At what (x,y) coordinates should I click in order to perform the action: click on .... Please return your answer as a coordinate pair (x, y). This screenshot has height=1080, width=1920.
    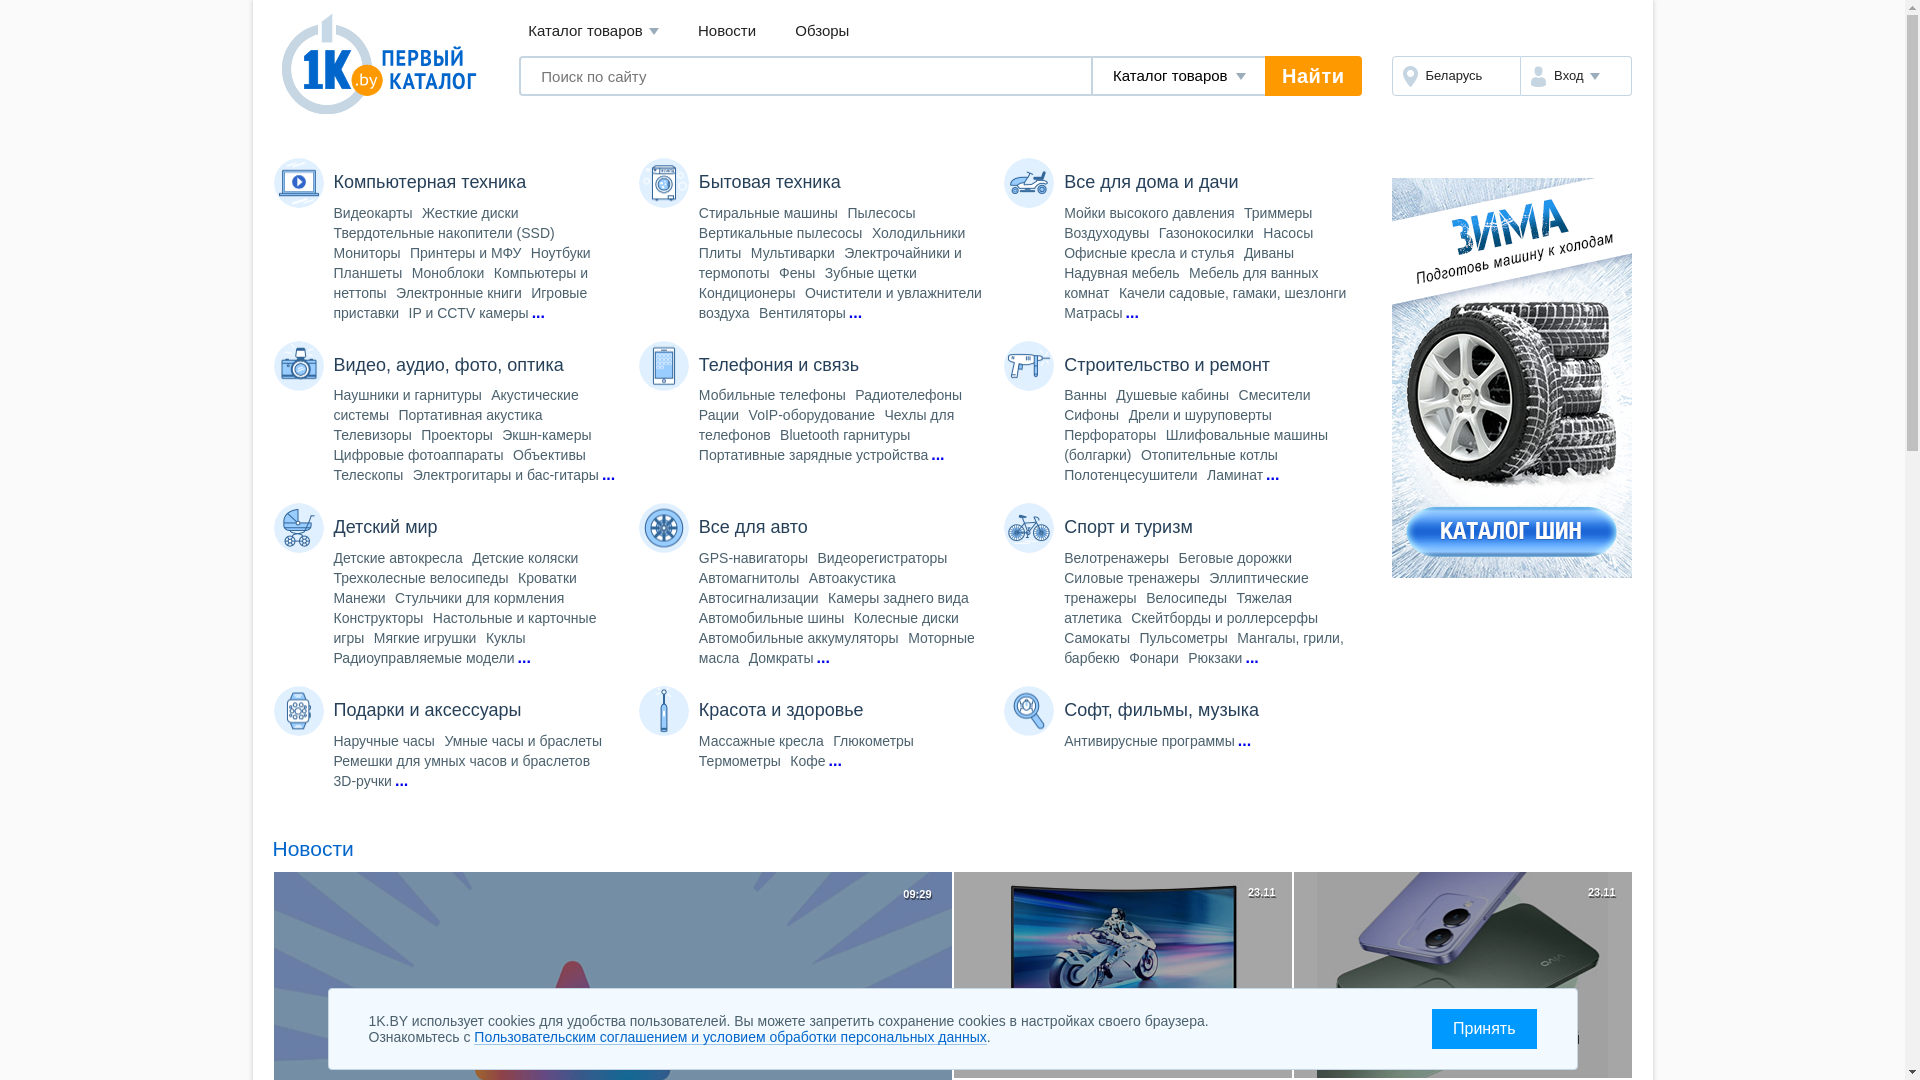
    Looking at the image, I should click on (938, 455).